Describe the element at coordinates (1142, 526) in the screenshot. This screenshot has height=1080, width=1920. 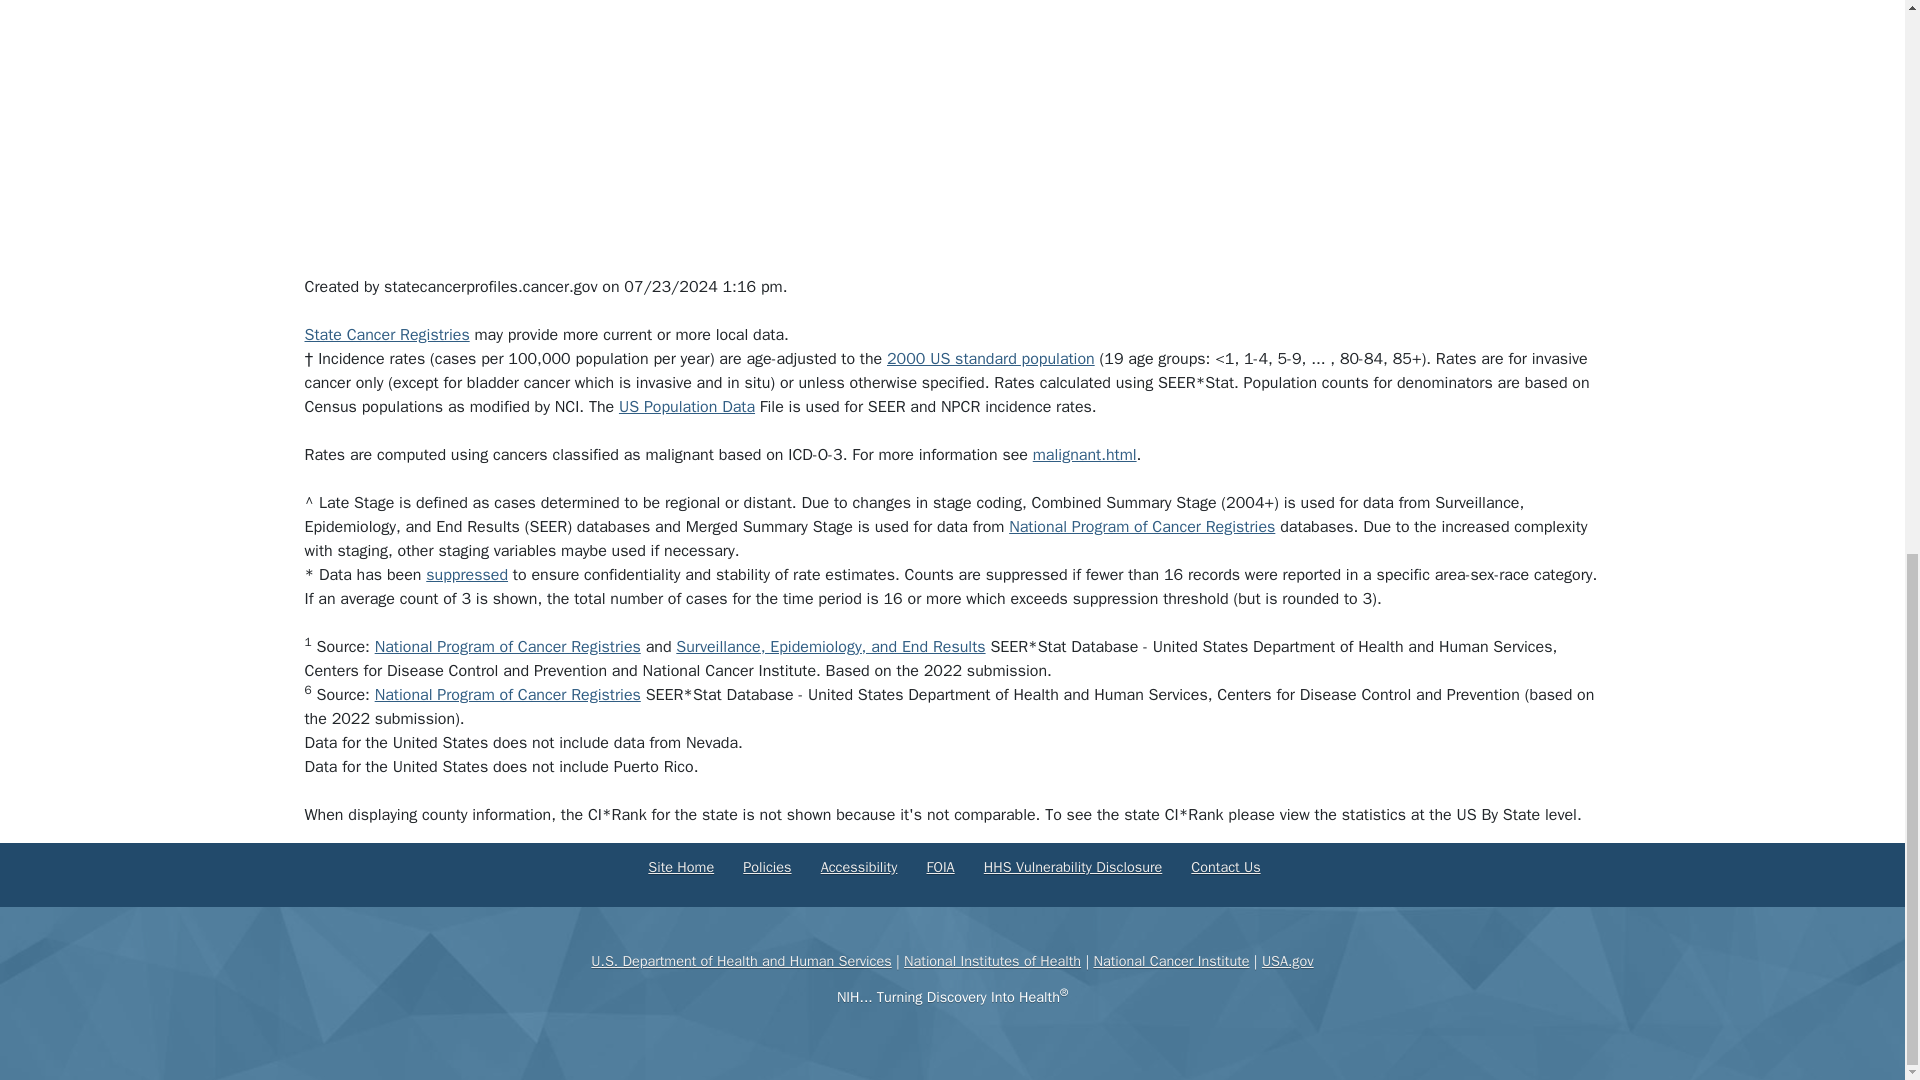
I see `National Program of Cancer Registries` at that location.